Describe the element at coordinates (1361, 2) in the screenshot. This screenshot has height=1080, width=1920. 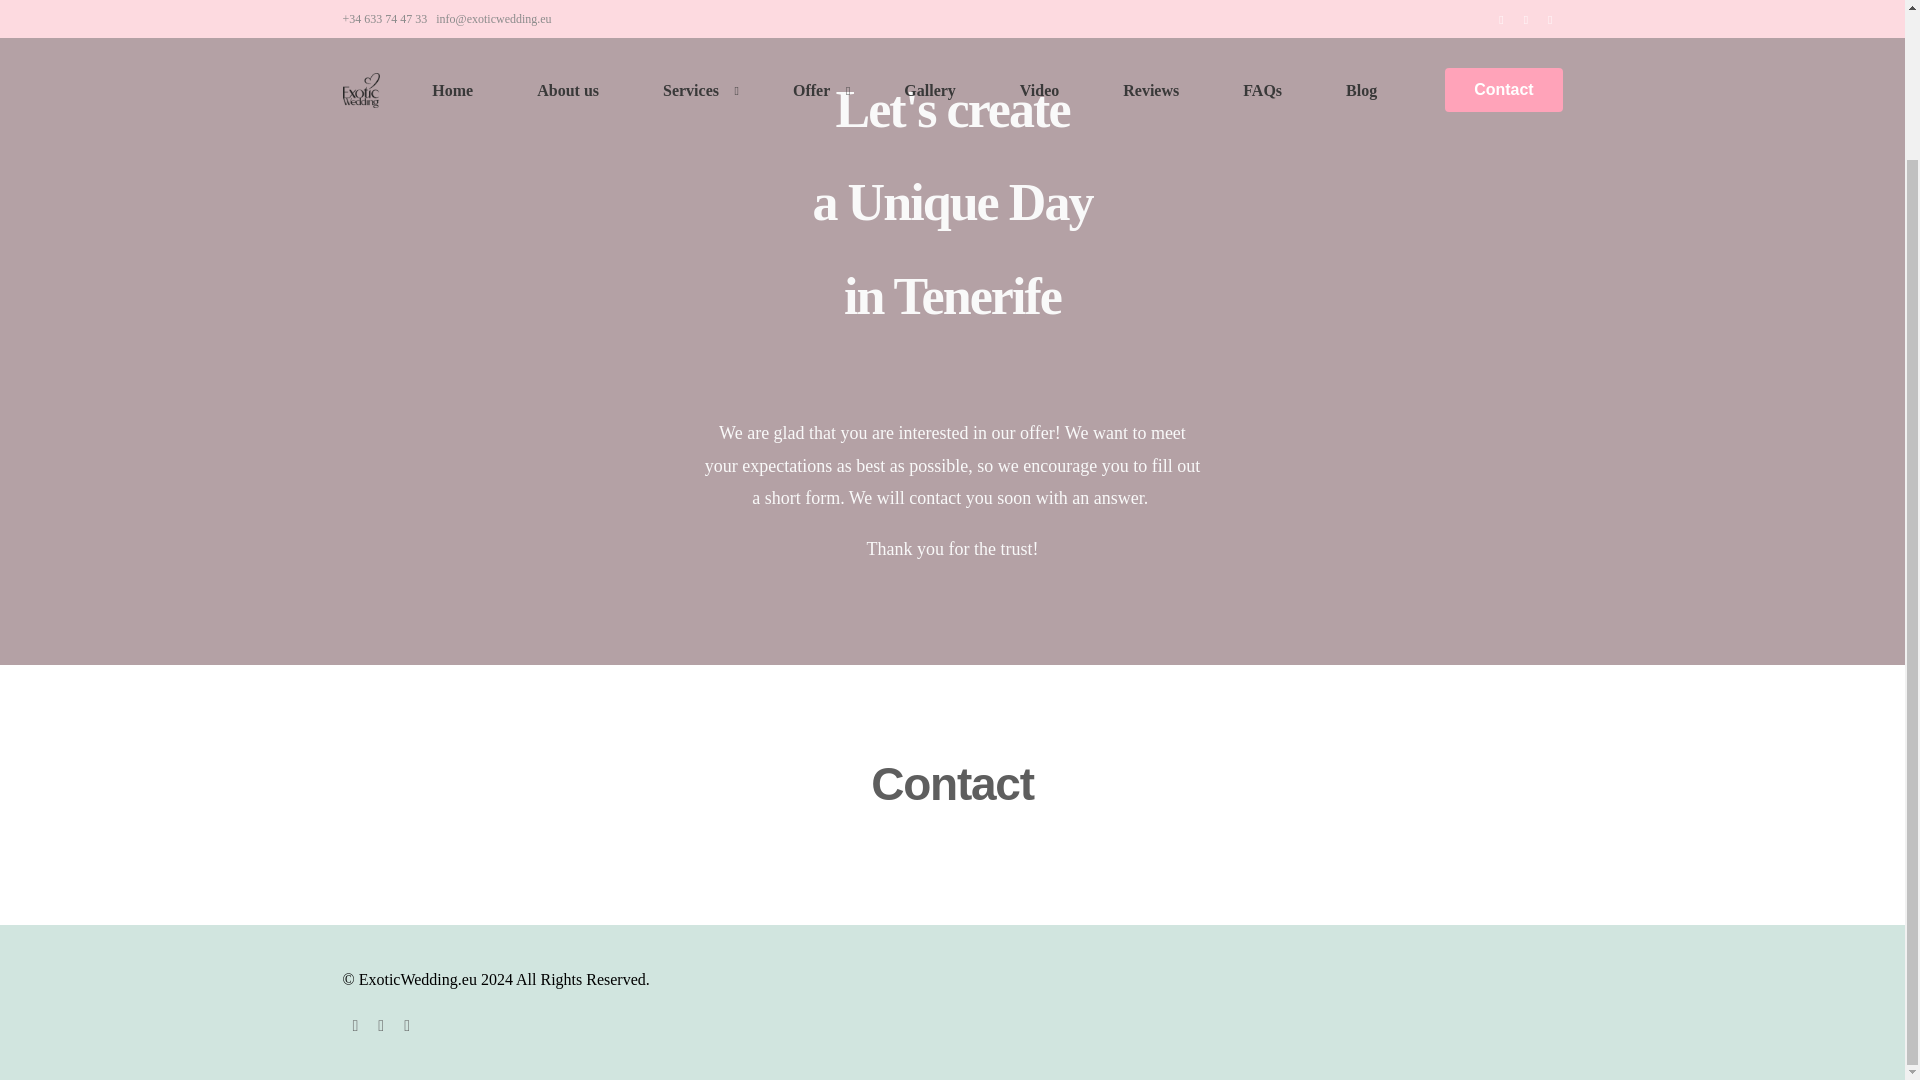
I see `Blog` at that location.